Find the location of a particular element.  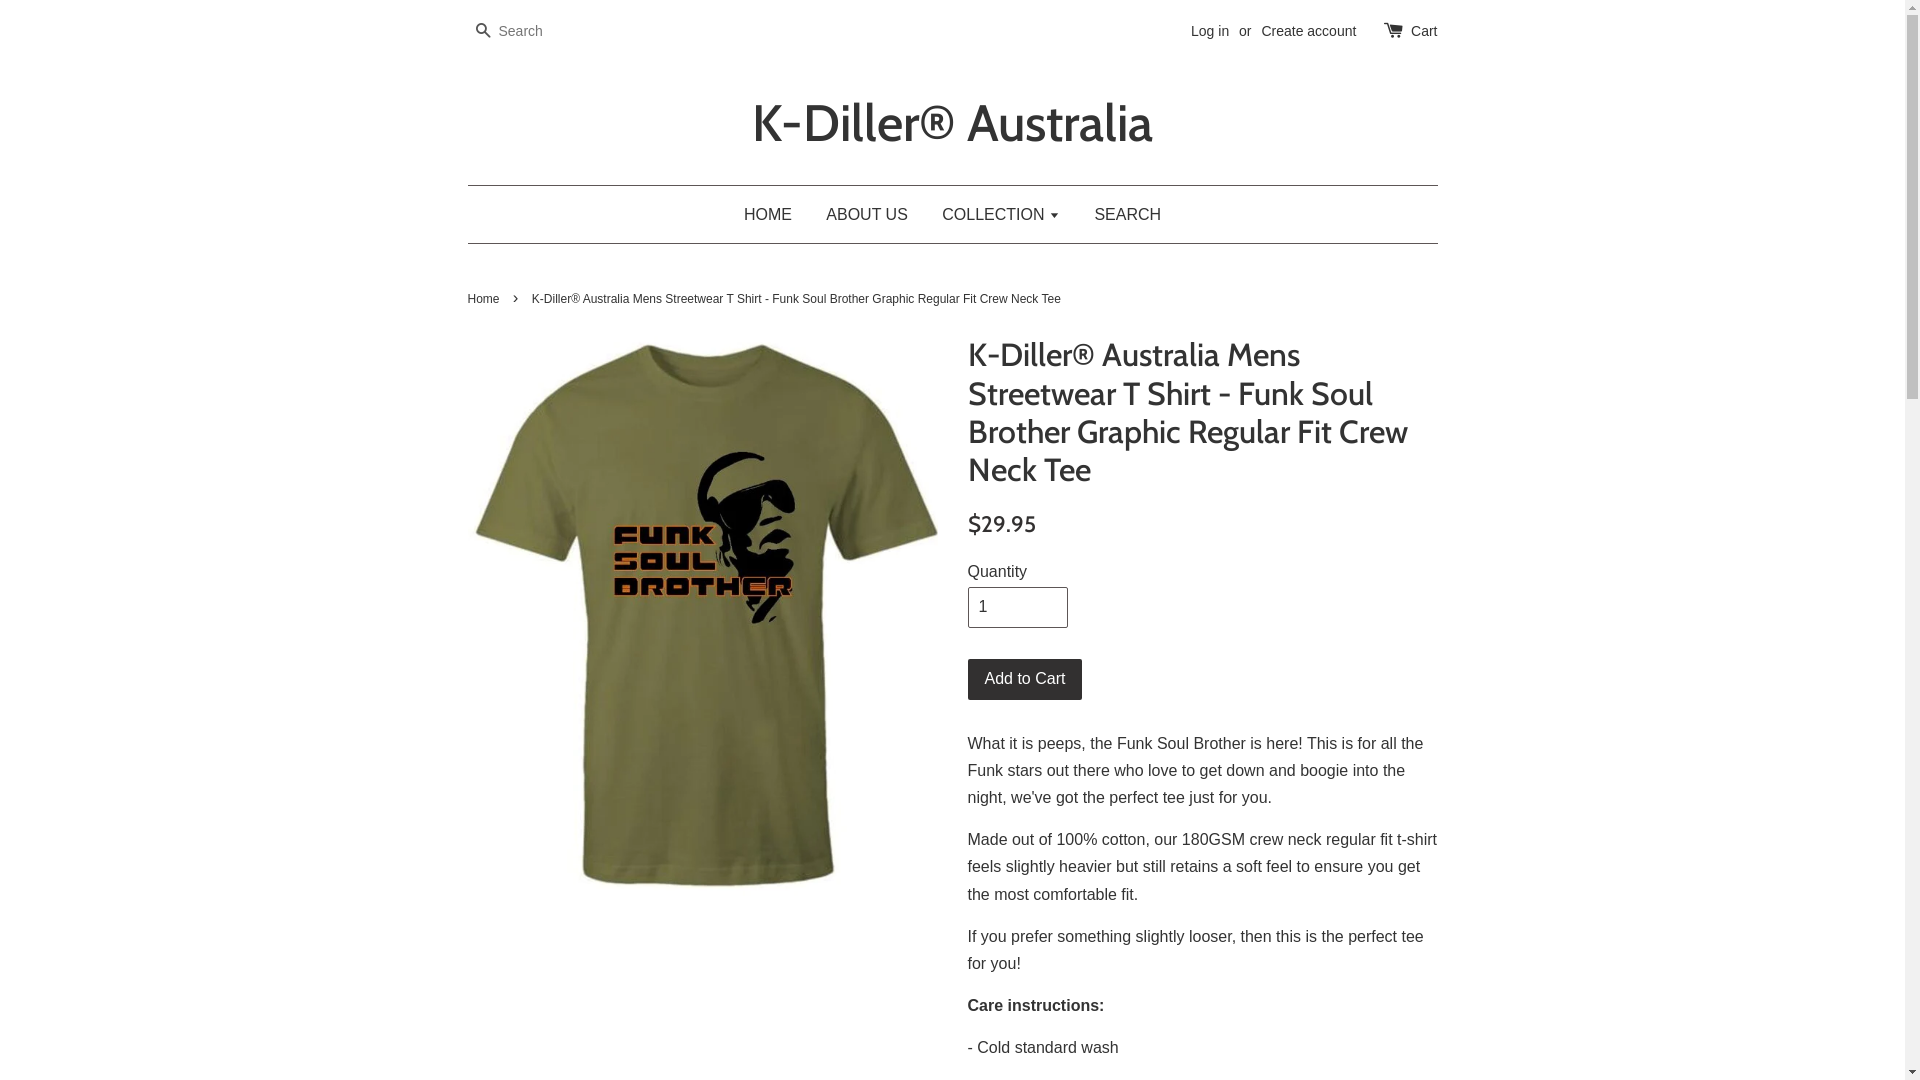

SEARCH is located at coordinates (1120, 214).